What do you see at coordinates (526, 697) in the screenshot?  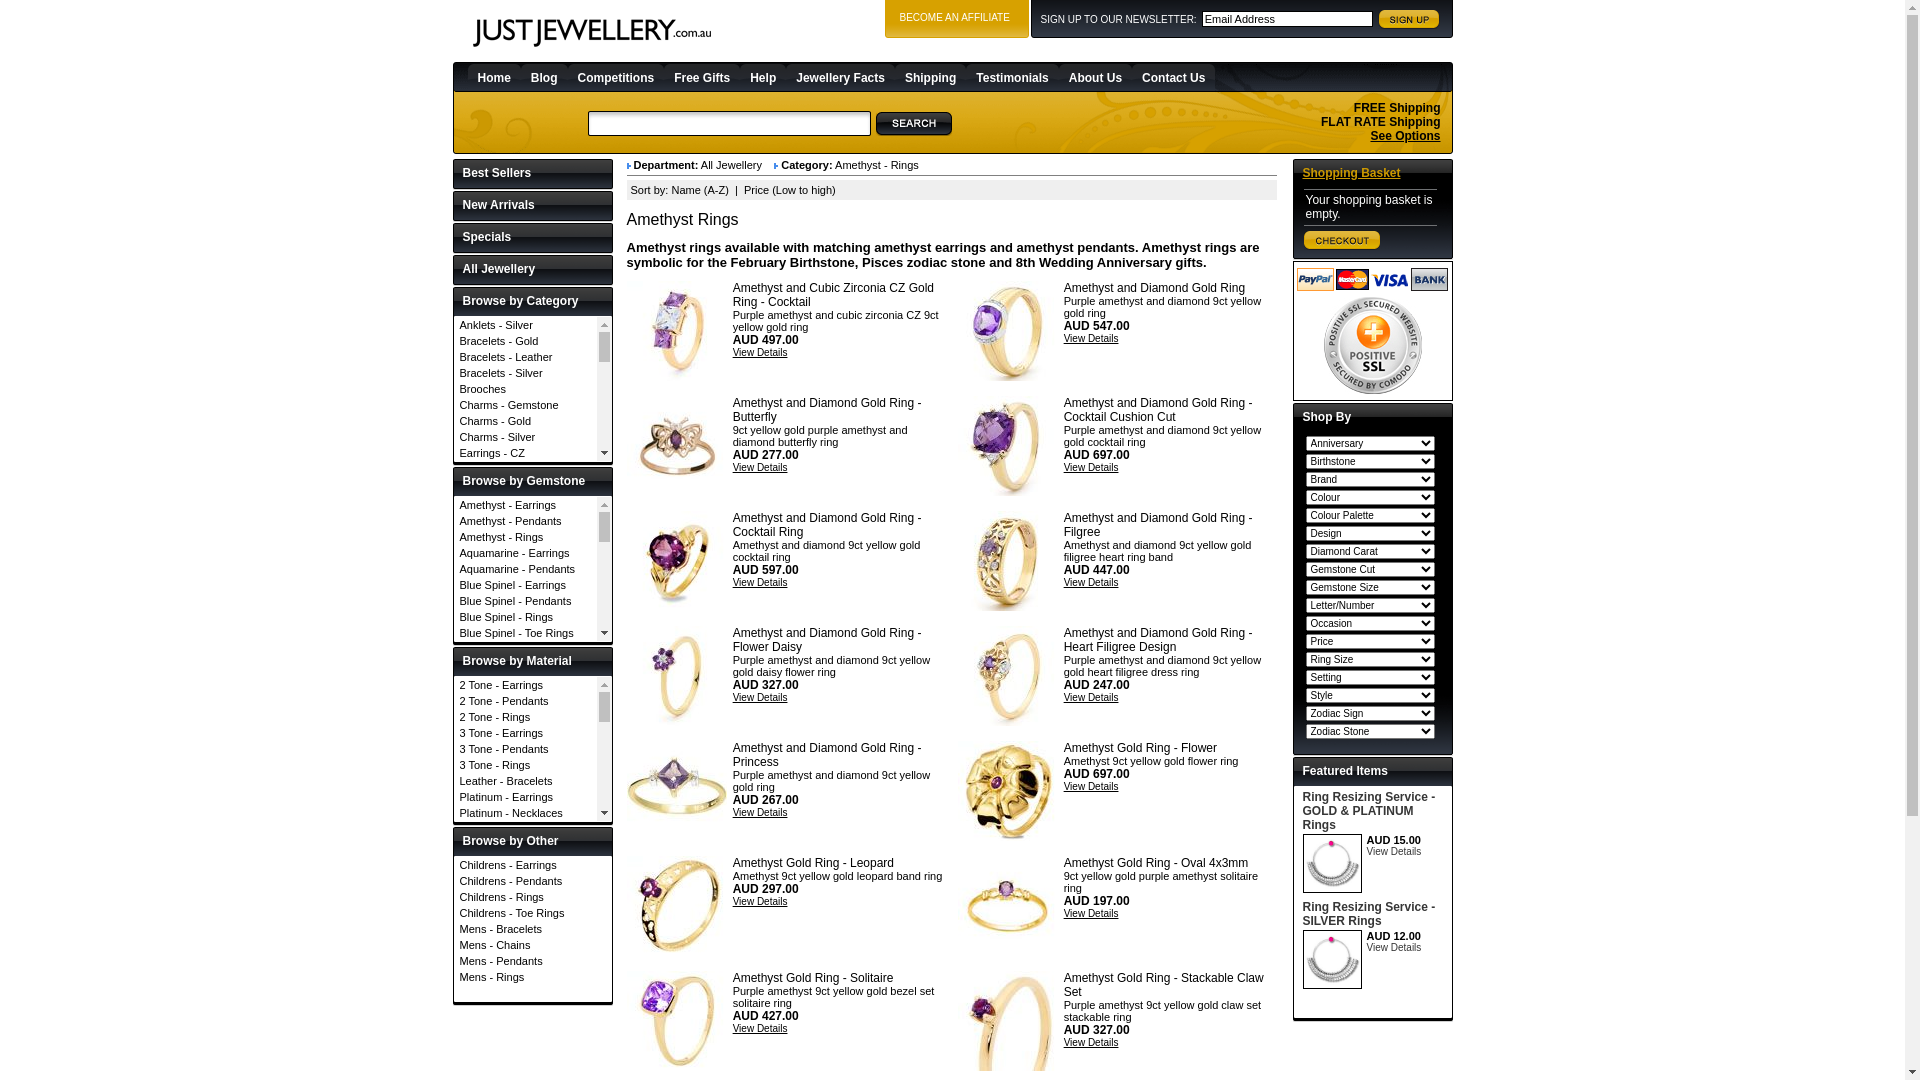 I see `Blue Topaz - Rings` at bounding box center [526, 697].